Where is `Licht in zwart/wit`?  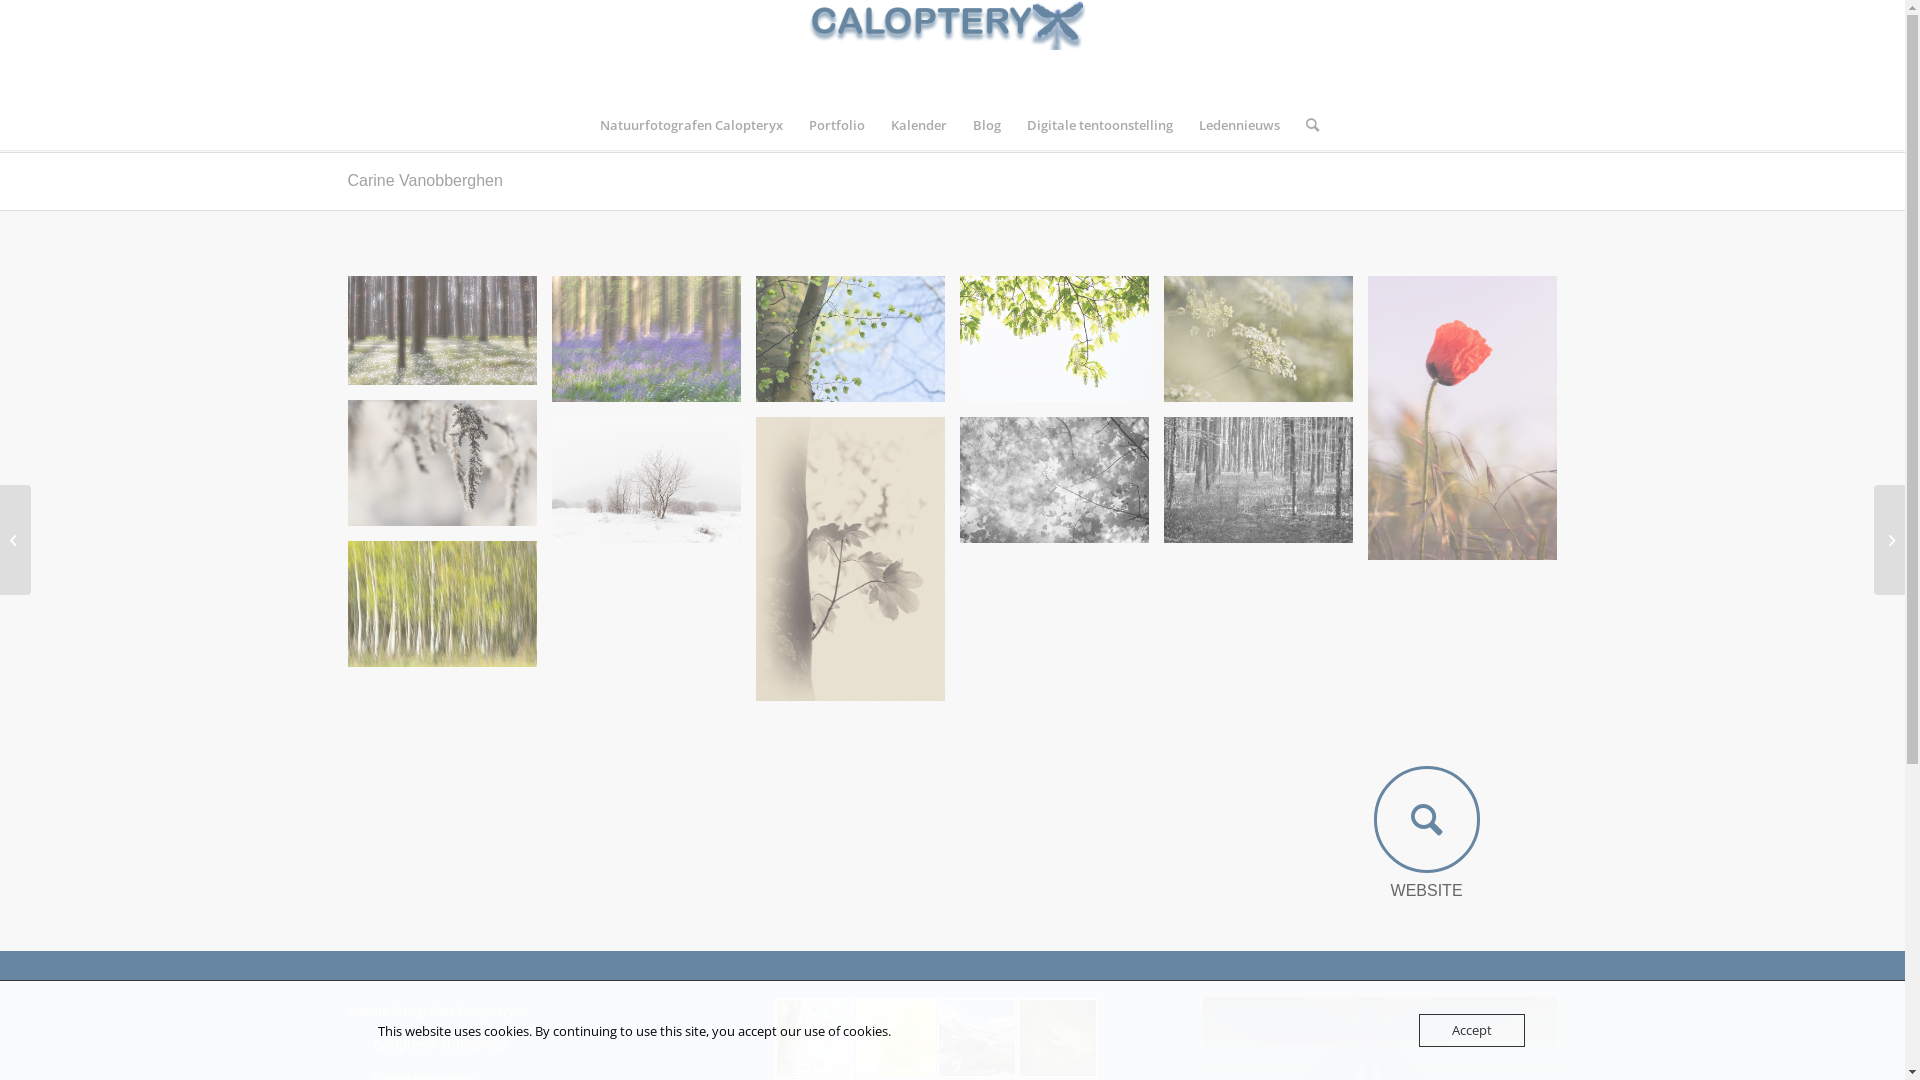 Licht in zwart/wit is located at coordinates (1266, 488).